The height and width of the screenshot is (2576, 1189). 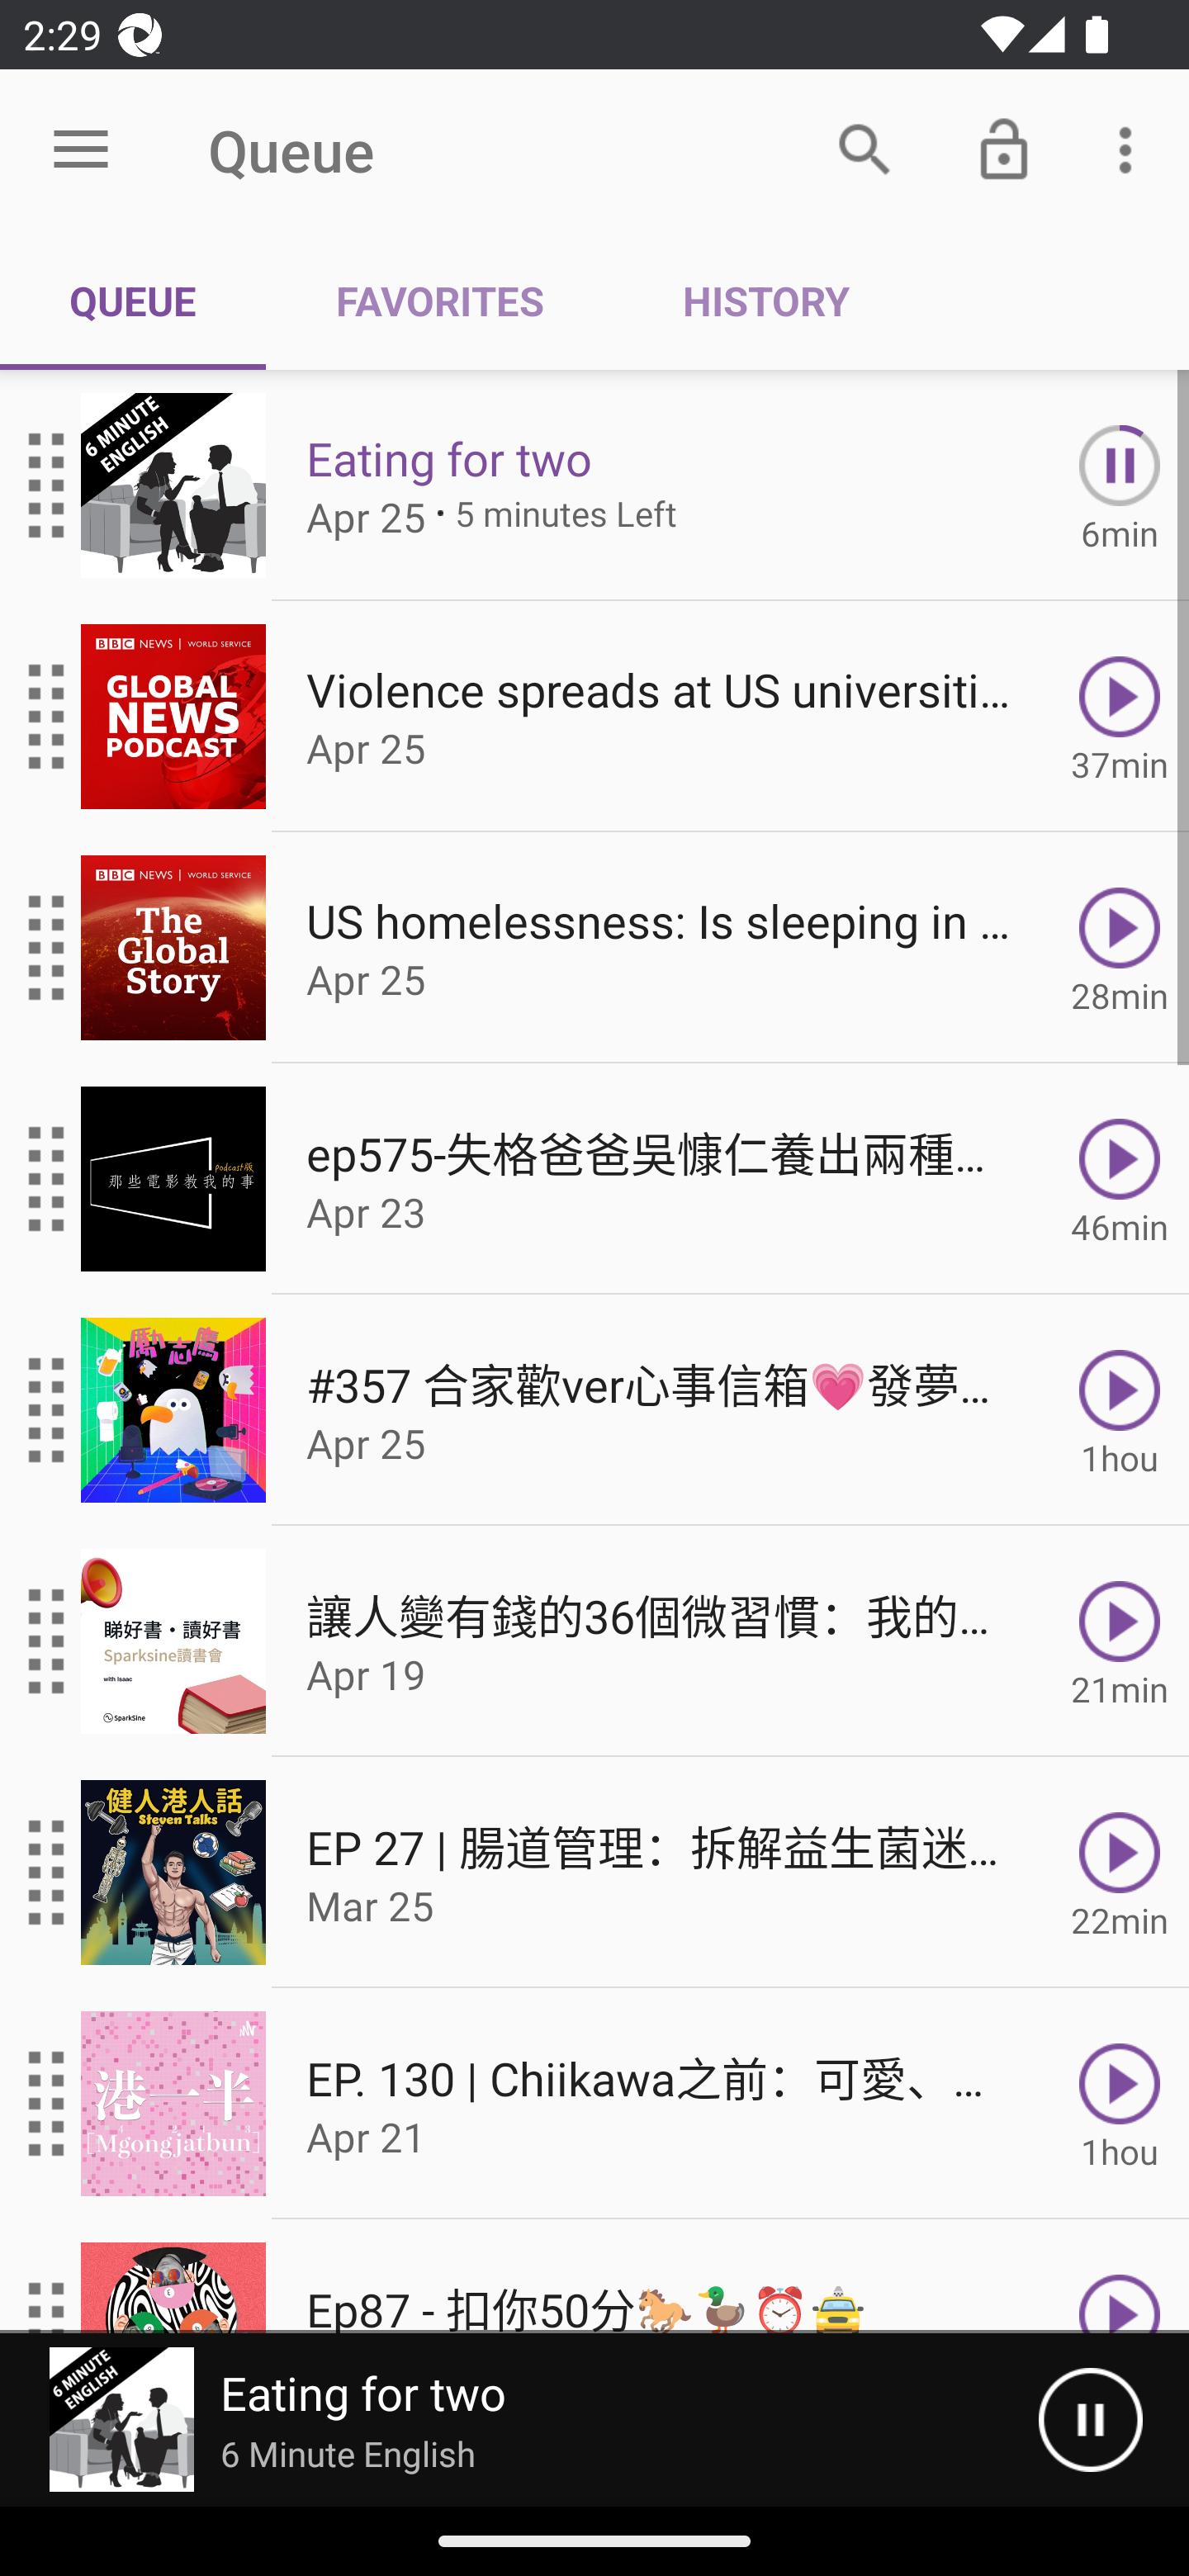 What do you see at coordinates (1004, 149) in the screenshot?
I see `Lock Queue` at bounding box center [1004, 149].